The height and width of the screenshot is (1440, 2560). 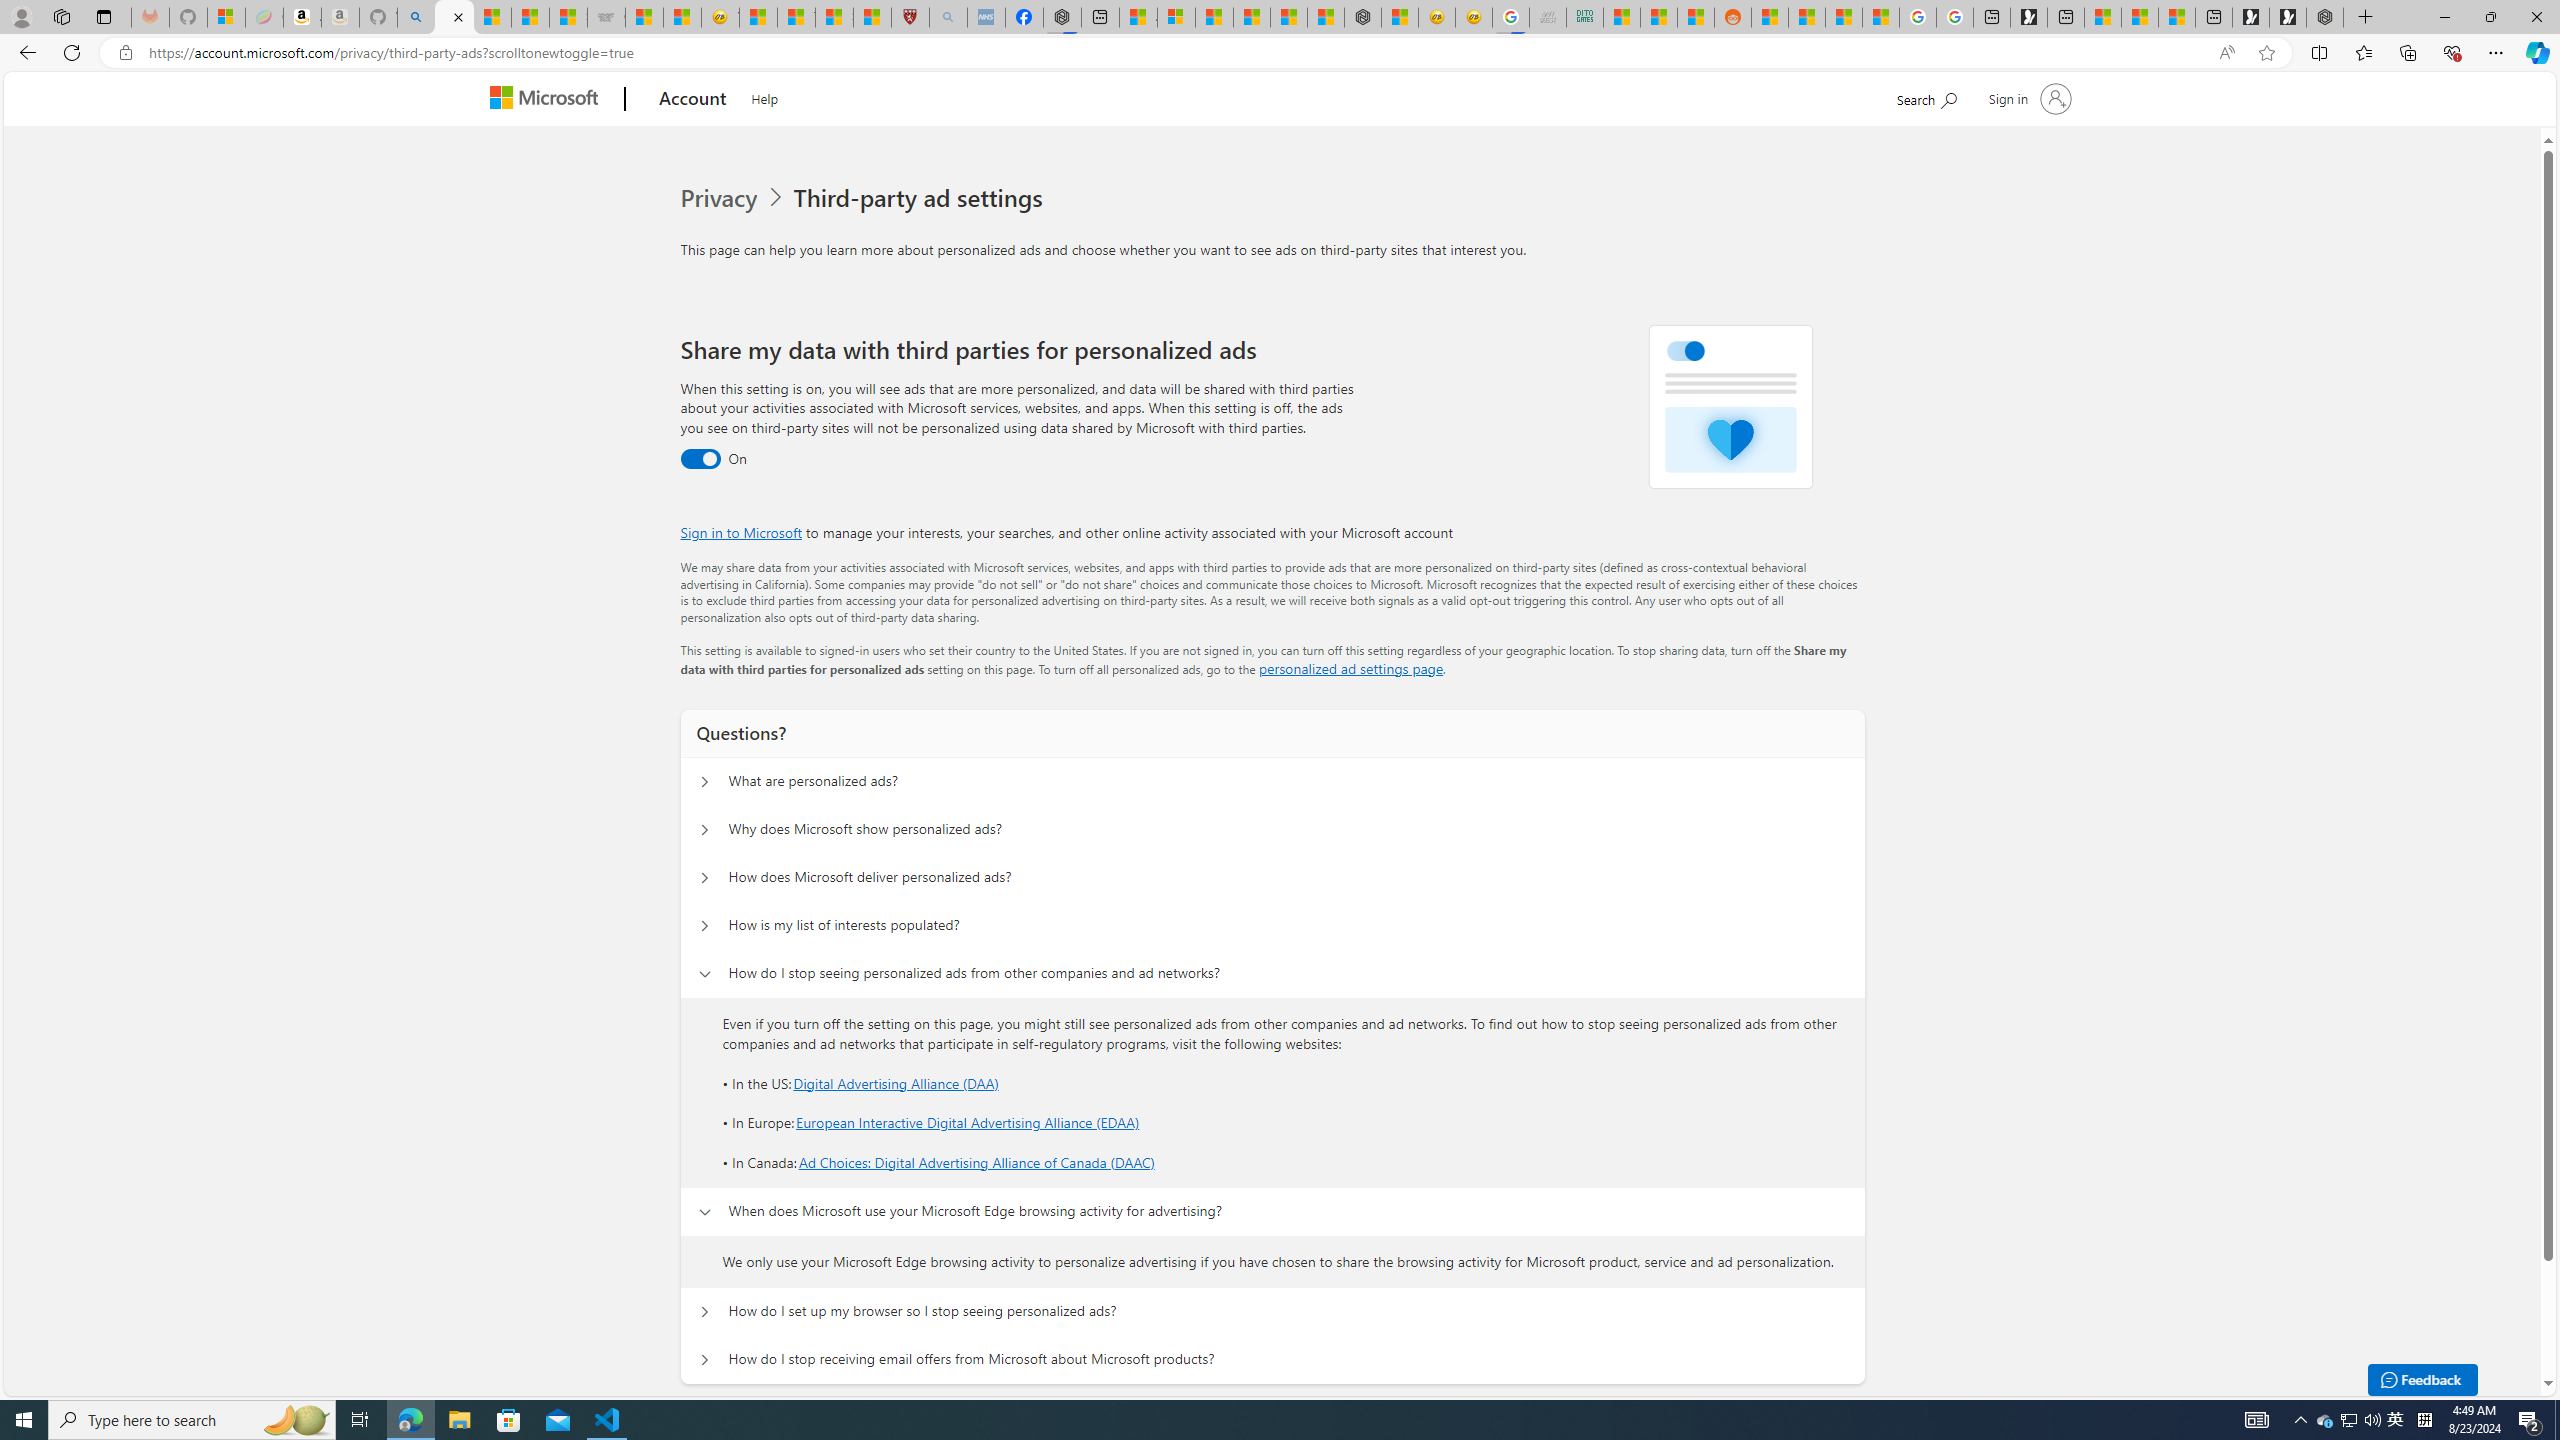 I want to click on Privacy, so click(x=736, y=198).